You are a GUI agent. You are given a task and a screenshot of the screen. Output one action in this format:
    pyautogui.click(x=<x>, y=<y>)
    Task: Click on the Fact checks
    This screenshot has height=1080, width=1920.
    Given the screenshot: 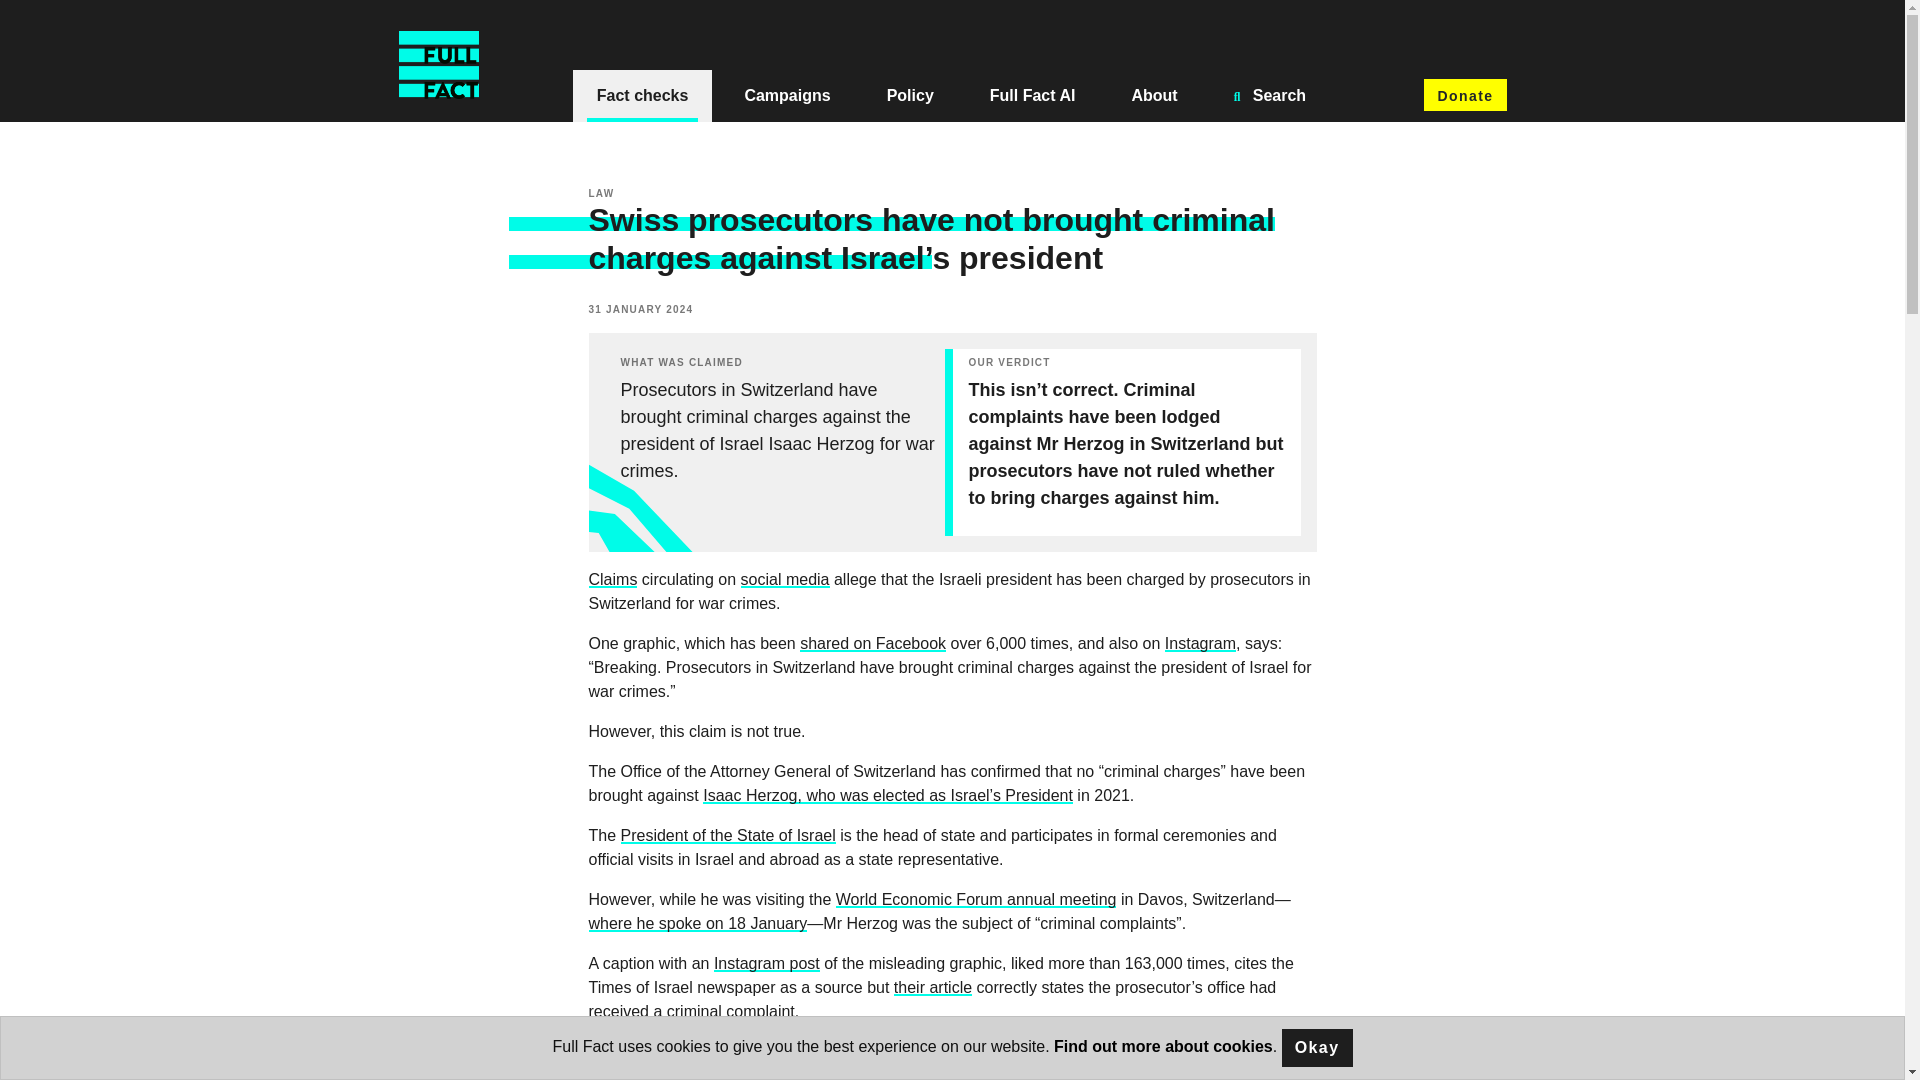 What is the action you would take?
    pyautogui.click(x=642, y=96)
    